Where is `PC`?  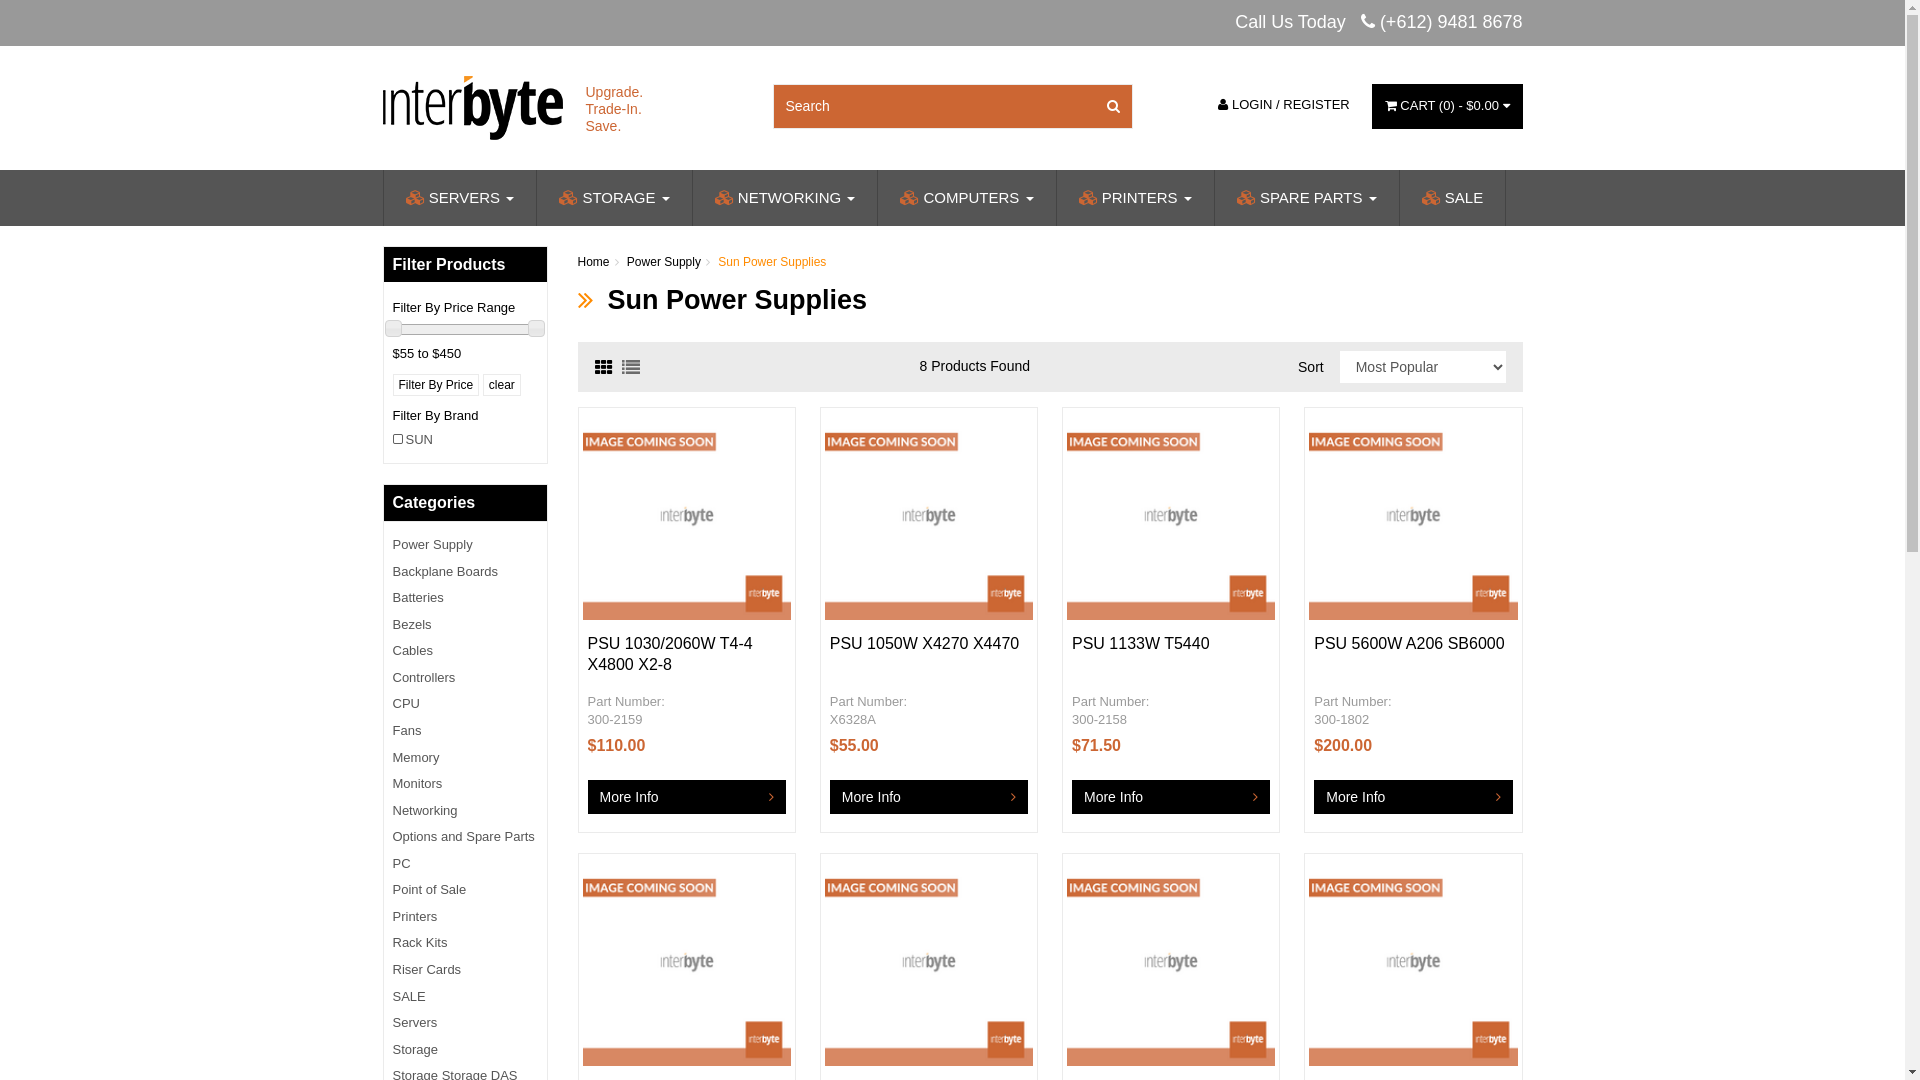
PC is located at coordinates (466, 865).